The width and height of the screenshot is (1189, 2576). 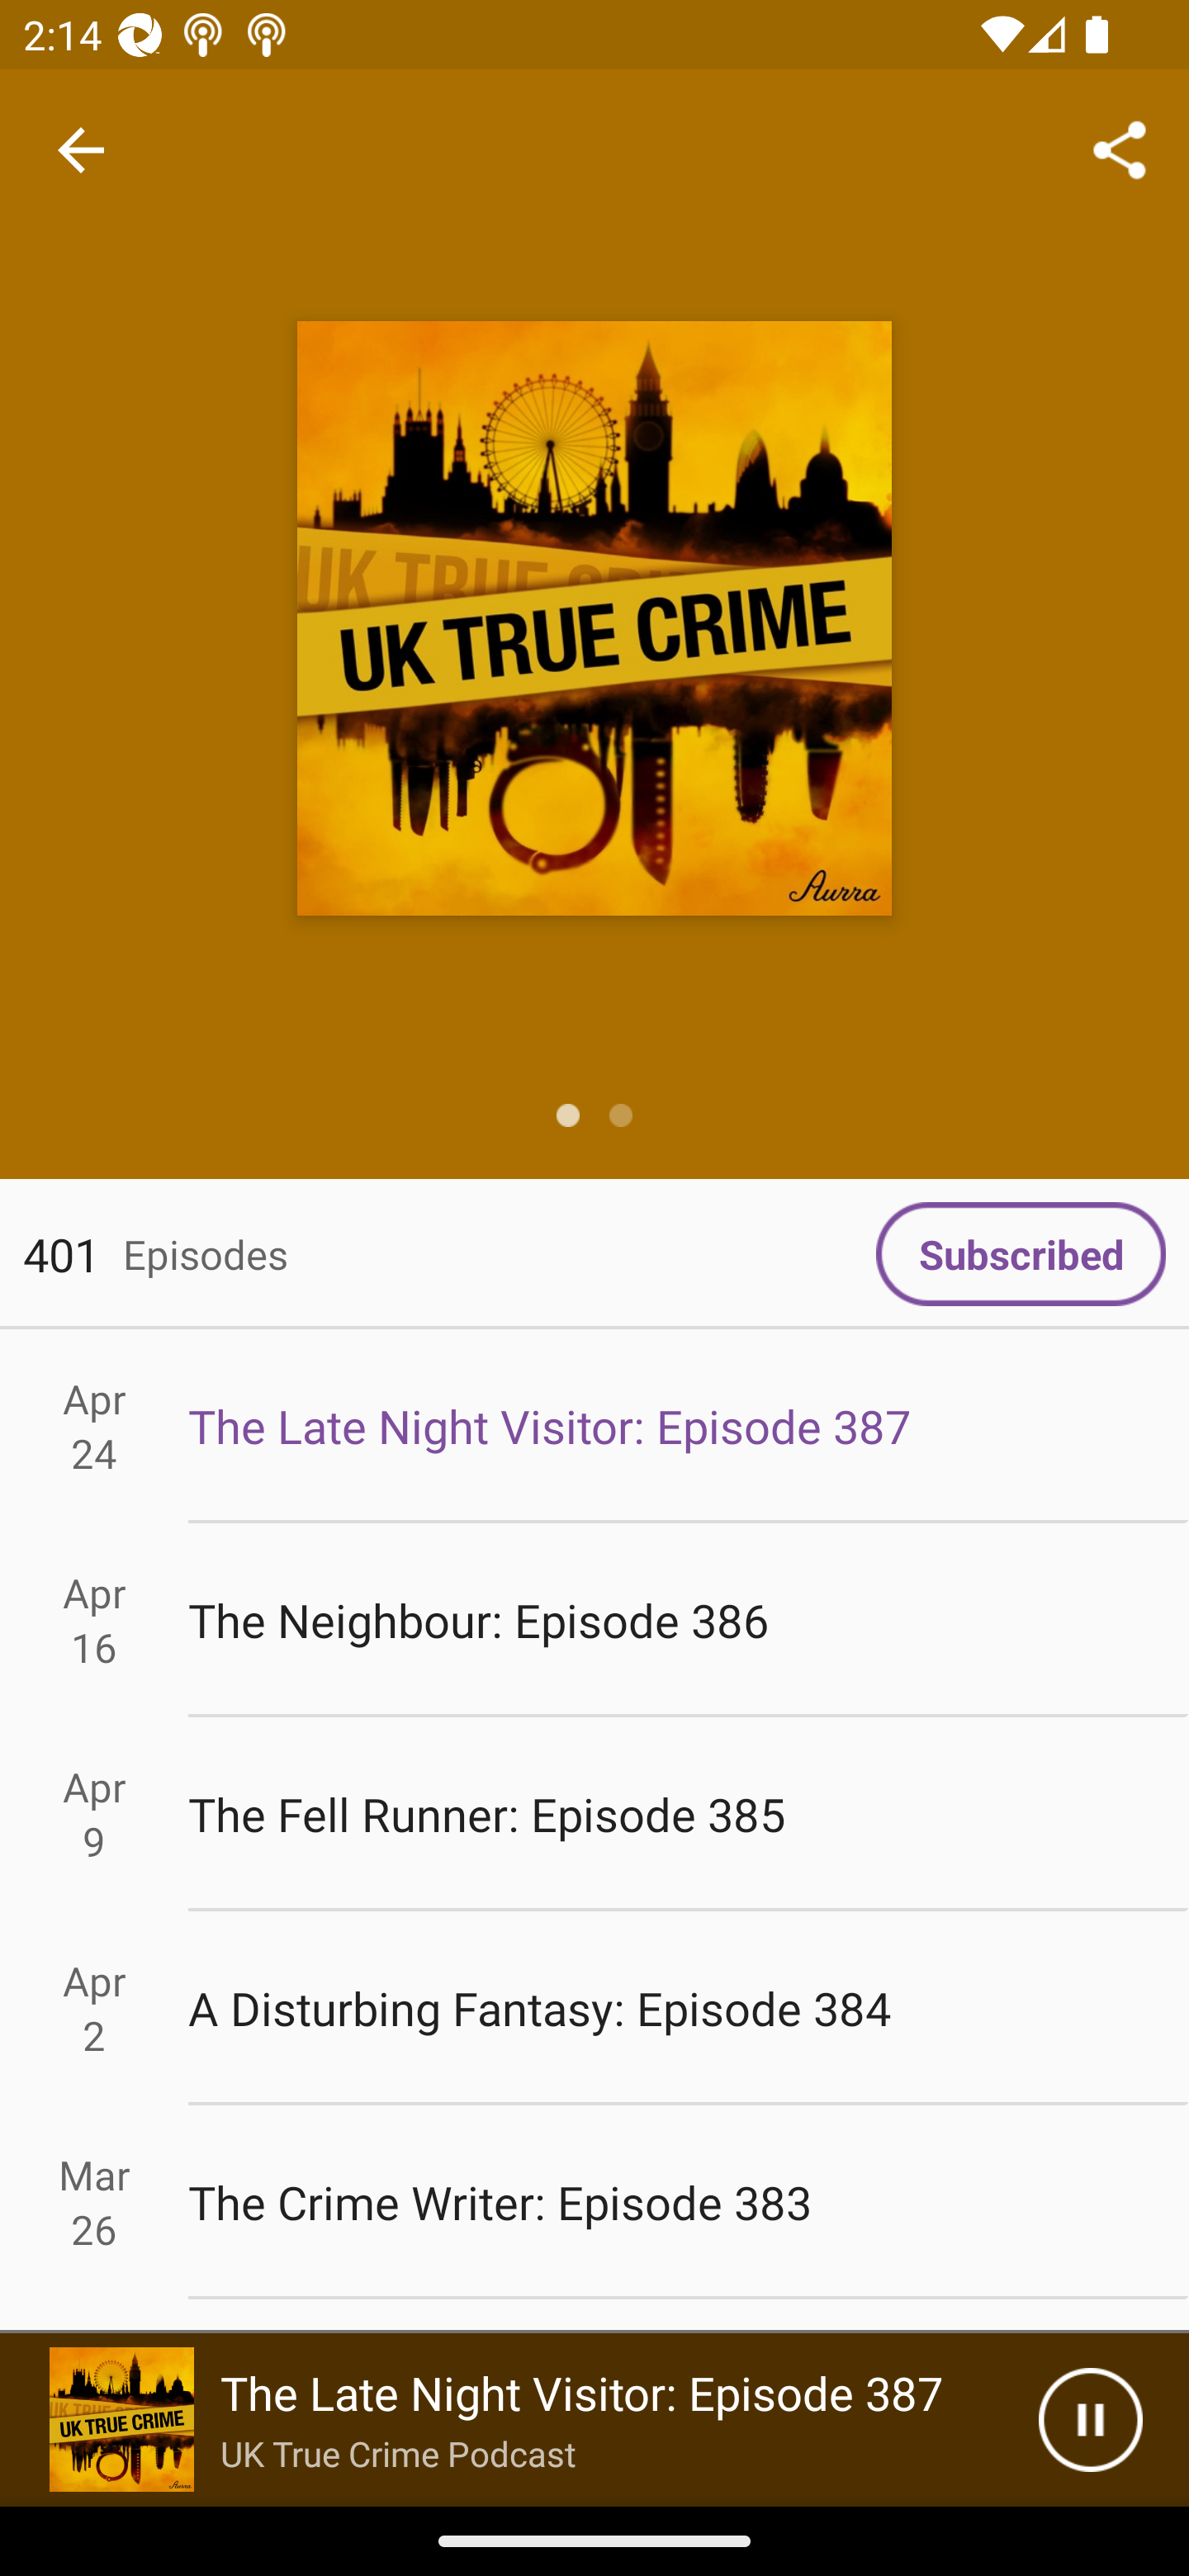 What do you see at coordinates (81, 150) in the screenshot?
I see `Navigate up` at bounding box center [81, 150].